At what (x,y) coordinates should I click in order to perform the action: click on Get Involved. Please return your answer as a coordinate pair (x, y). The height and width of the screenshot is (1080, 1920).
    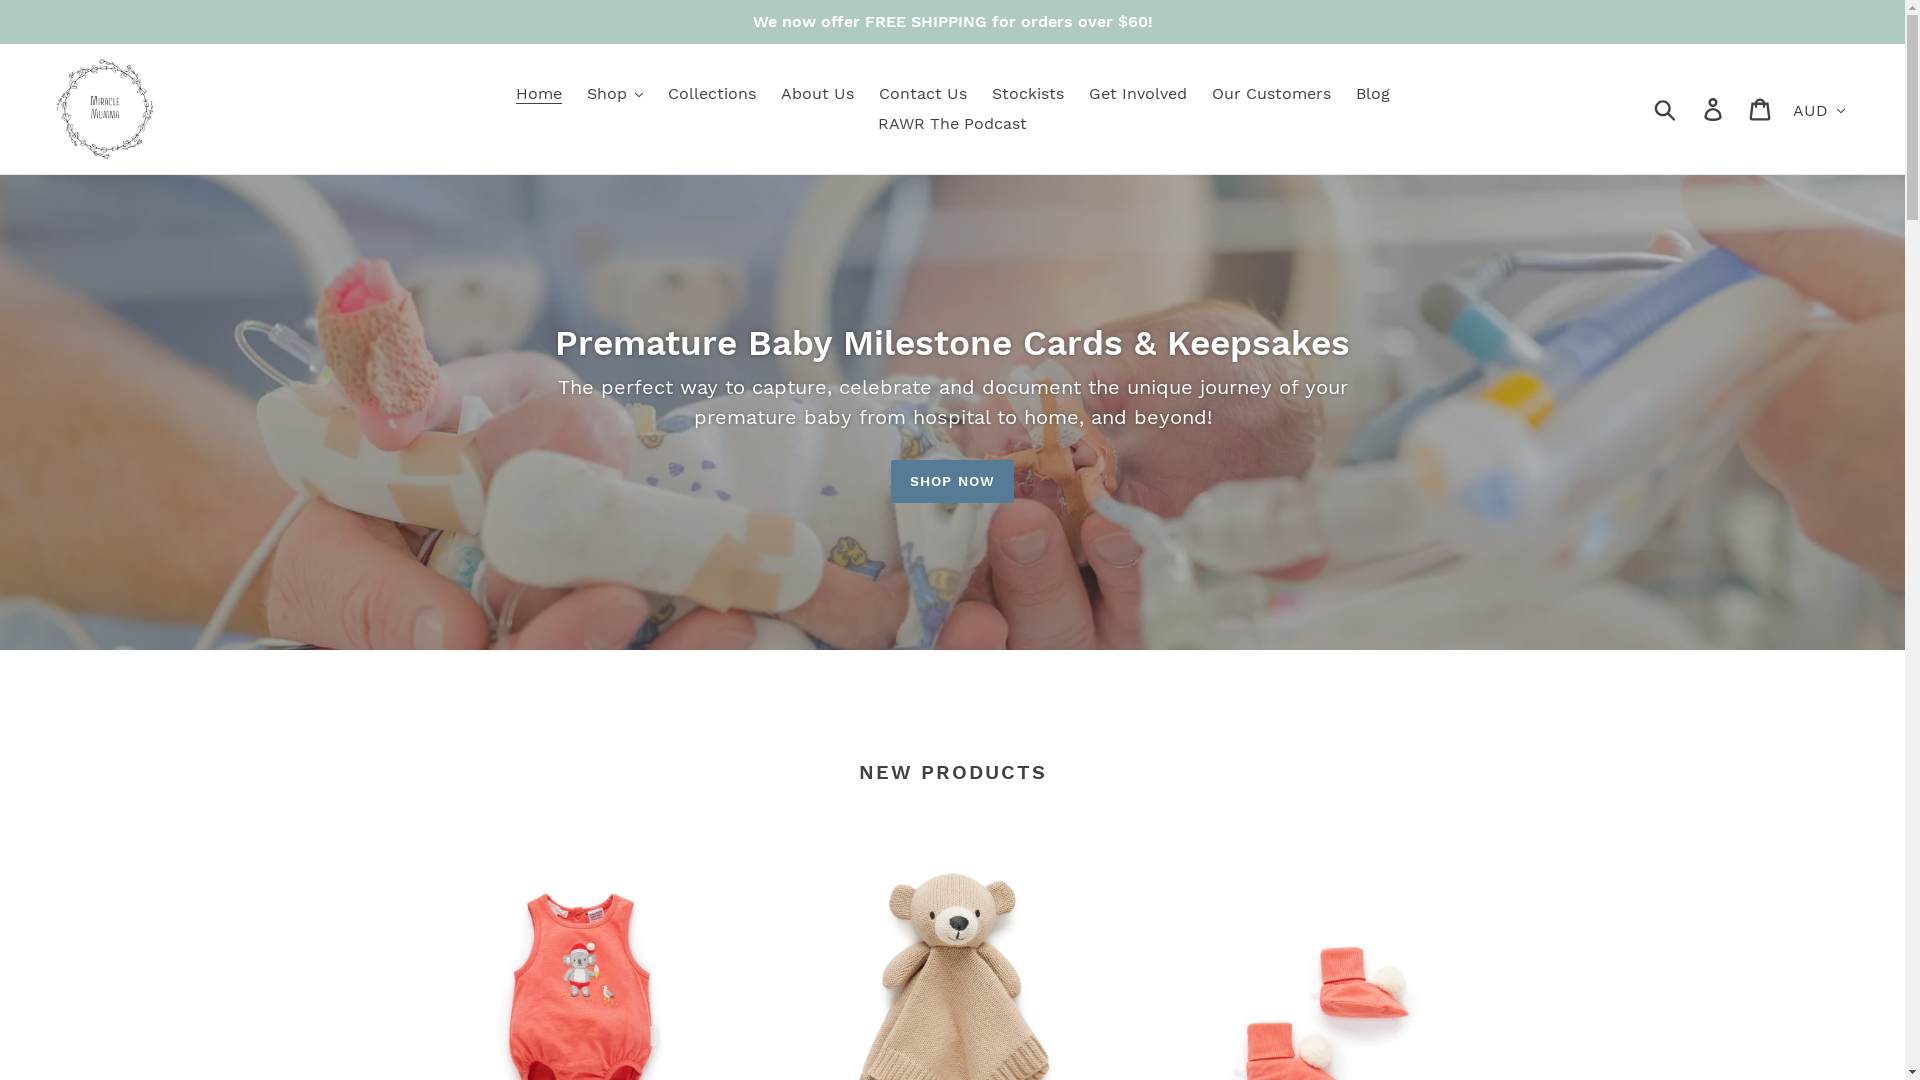
    Looking at the image, I should click on (1137, 94).